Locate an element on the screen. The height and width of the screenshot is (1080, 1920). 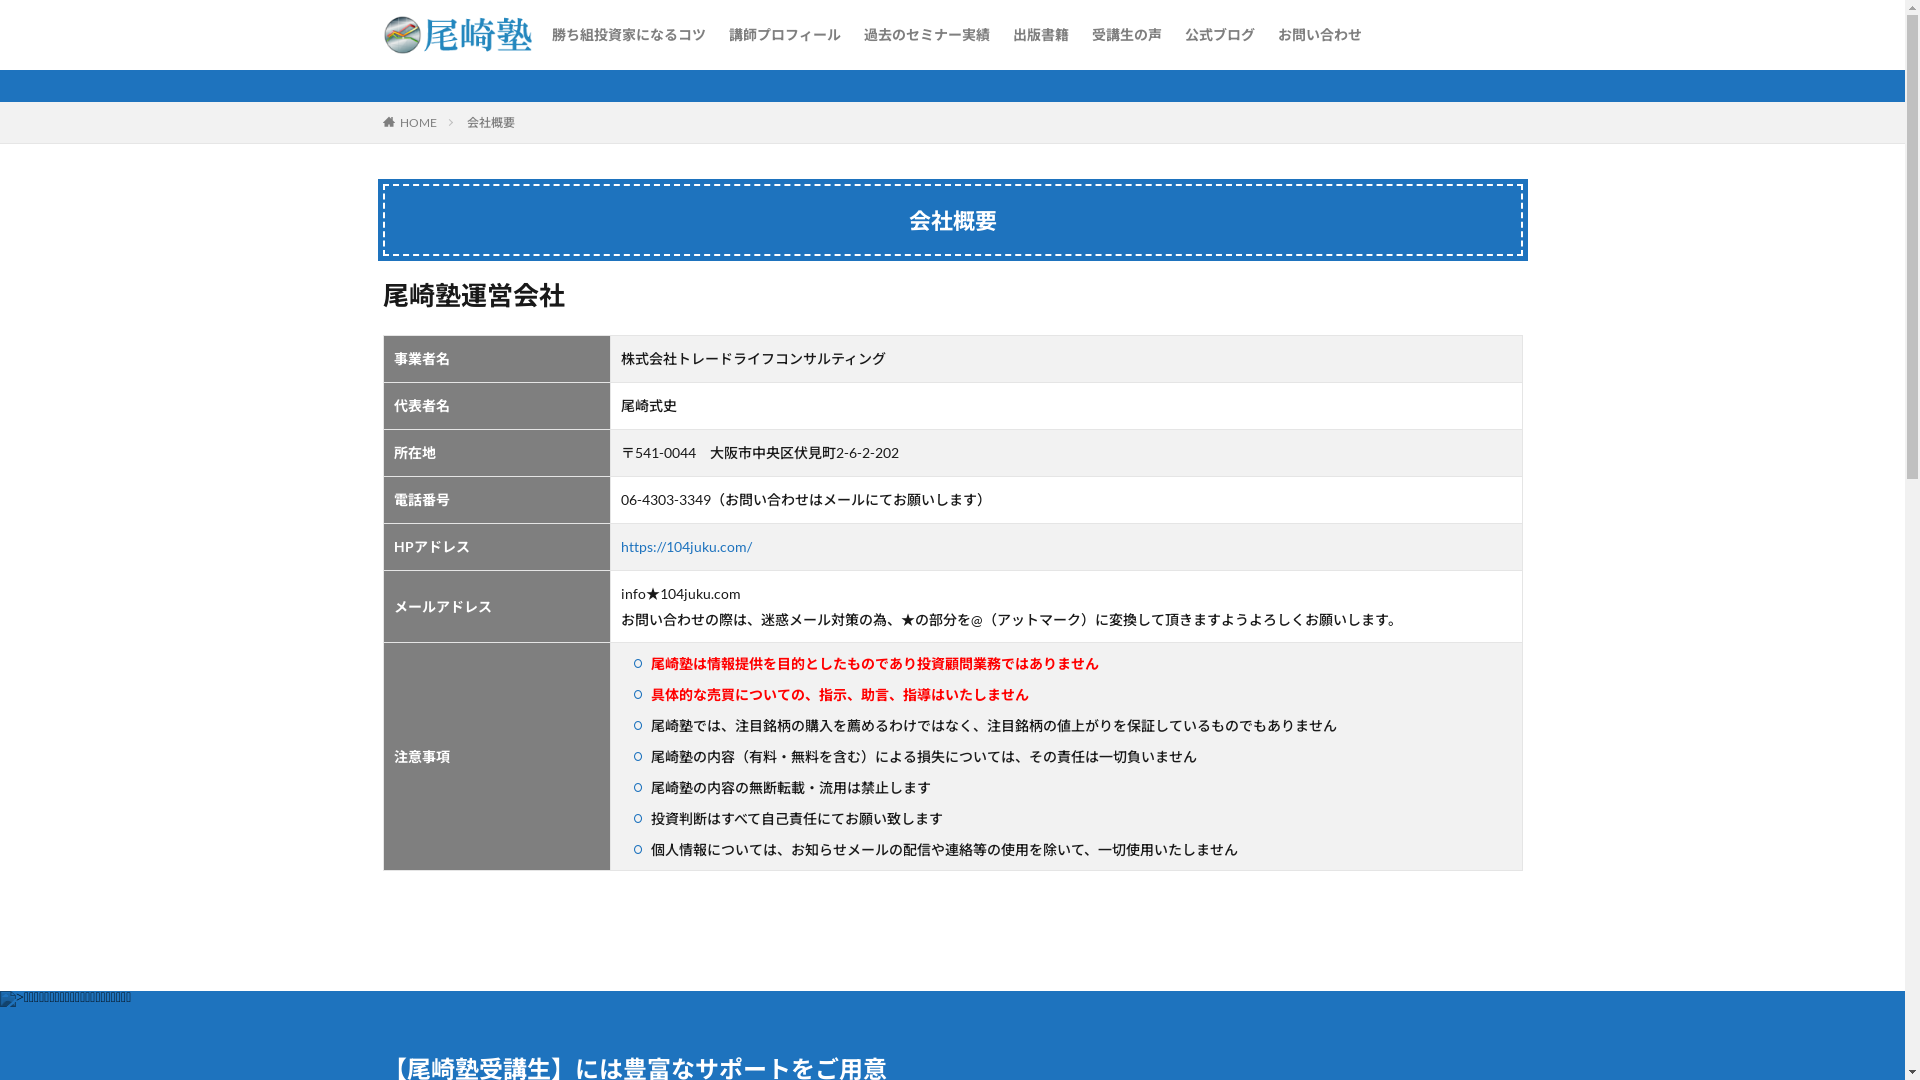
HOME is located at coordinates (418, 122).